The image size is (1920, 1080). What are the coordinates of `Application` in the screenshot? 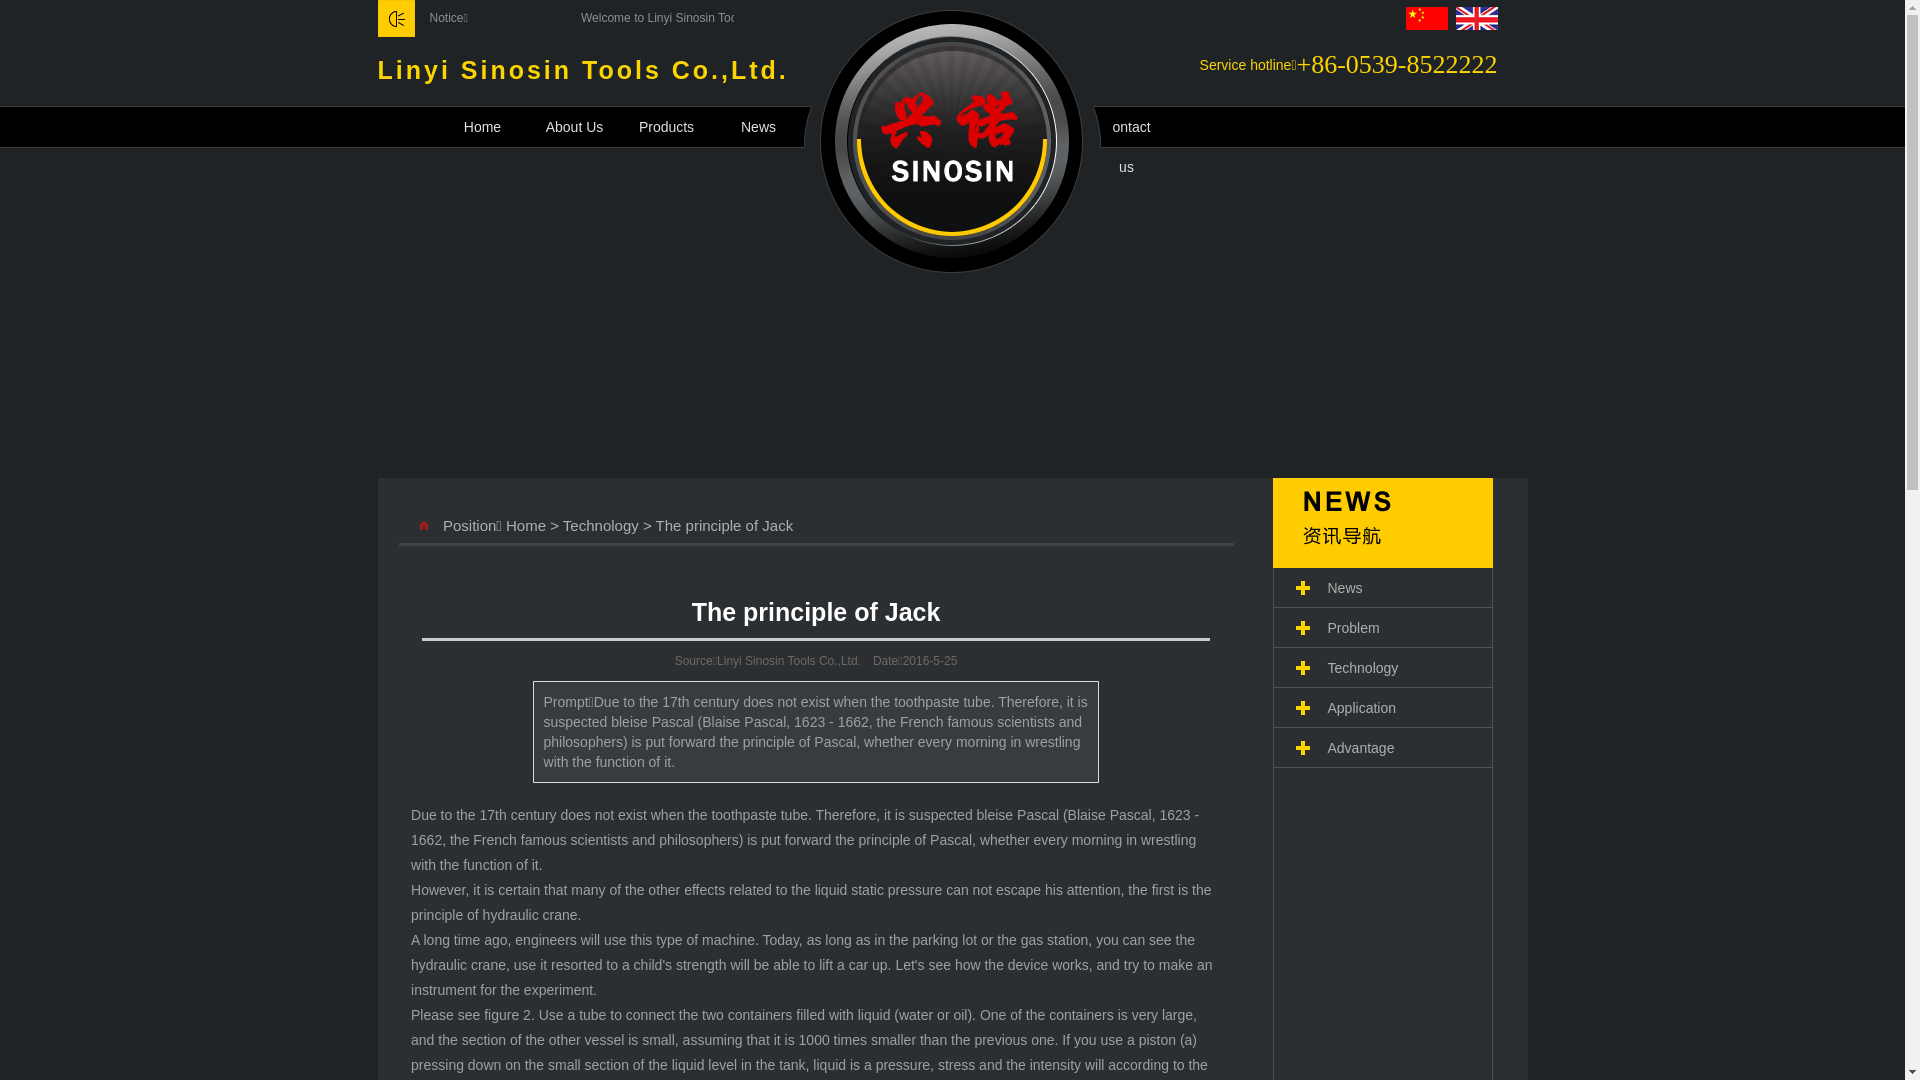 It's located at (1382, 708).